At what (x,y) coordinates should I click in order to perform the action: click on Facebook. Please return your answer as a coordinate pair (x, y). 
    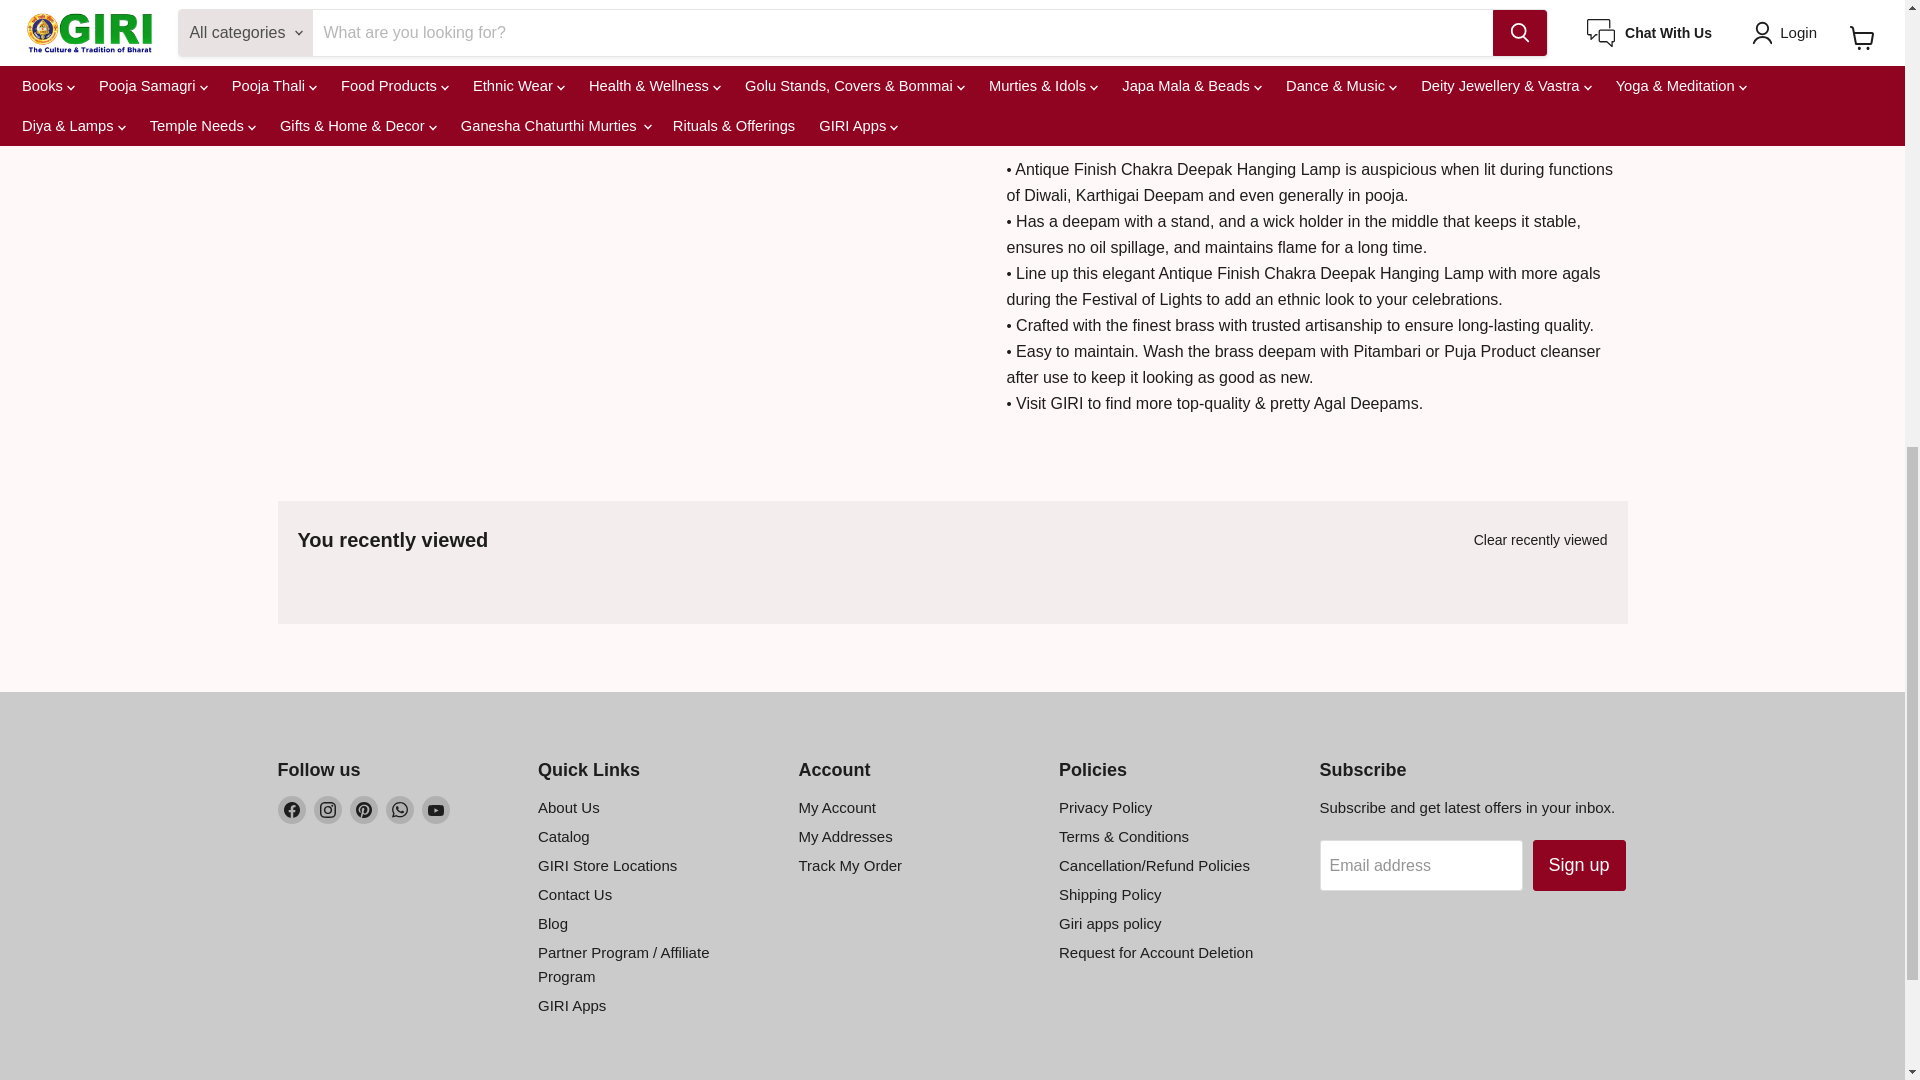
    Looking at the image, I should click on (292, 810).